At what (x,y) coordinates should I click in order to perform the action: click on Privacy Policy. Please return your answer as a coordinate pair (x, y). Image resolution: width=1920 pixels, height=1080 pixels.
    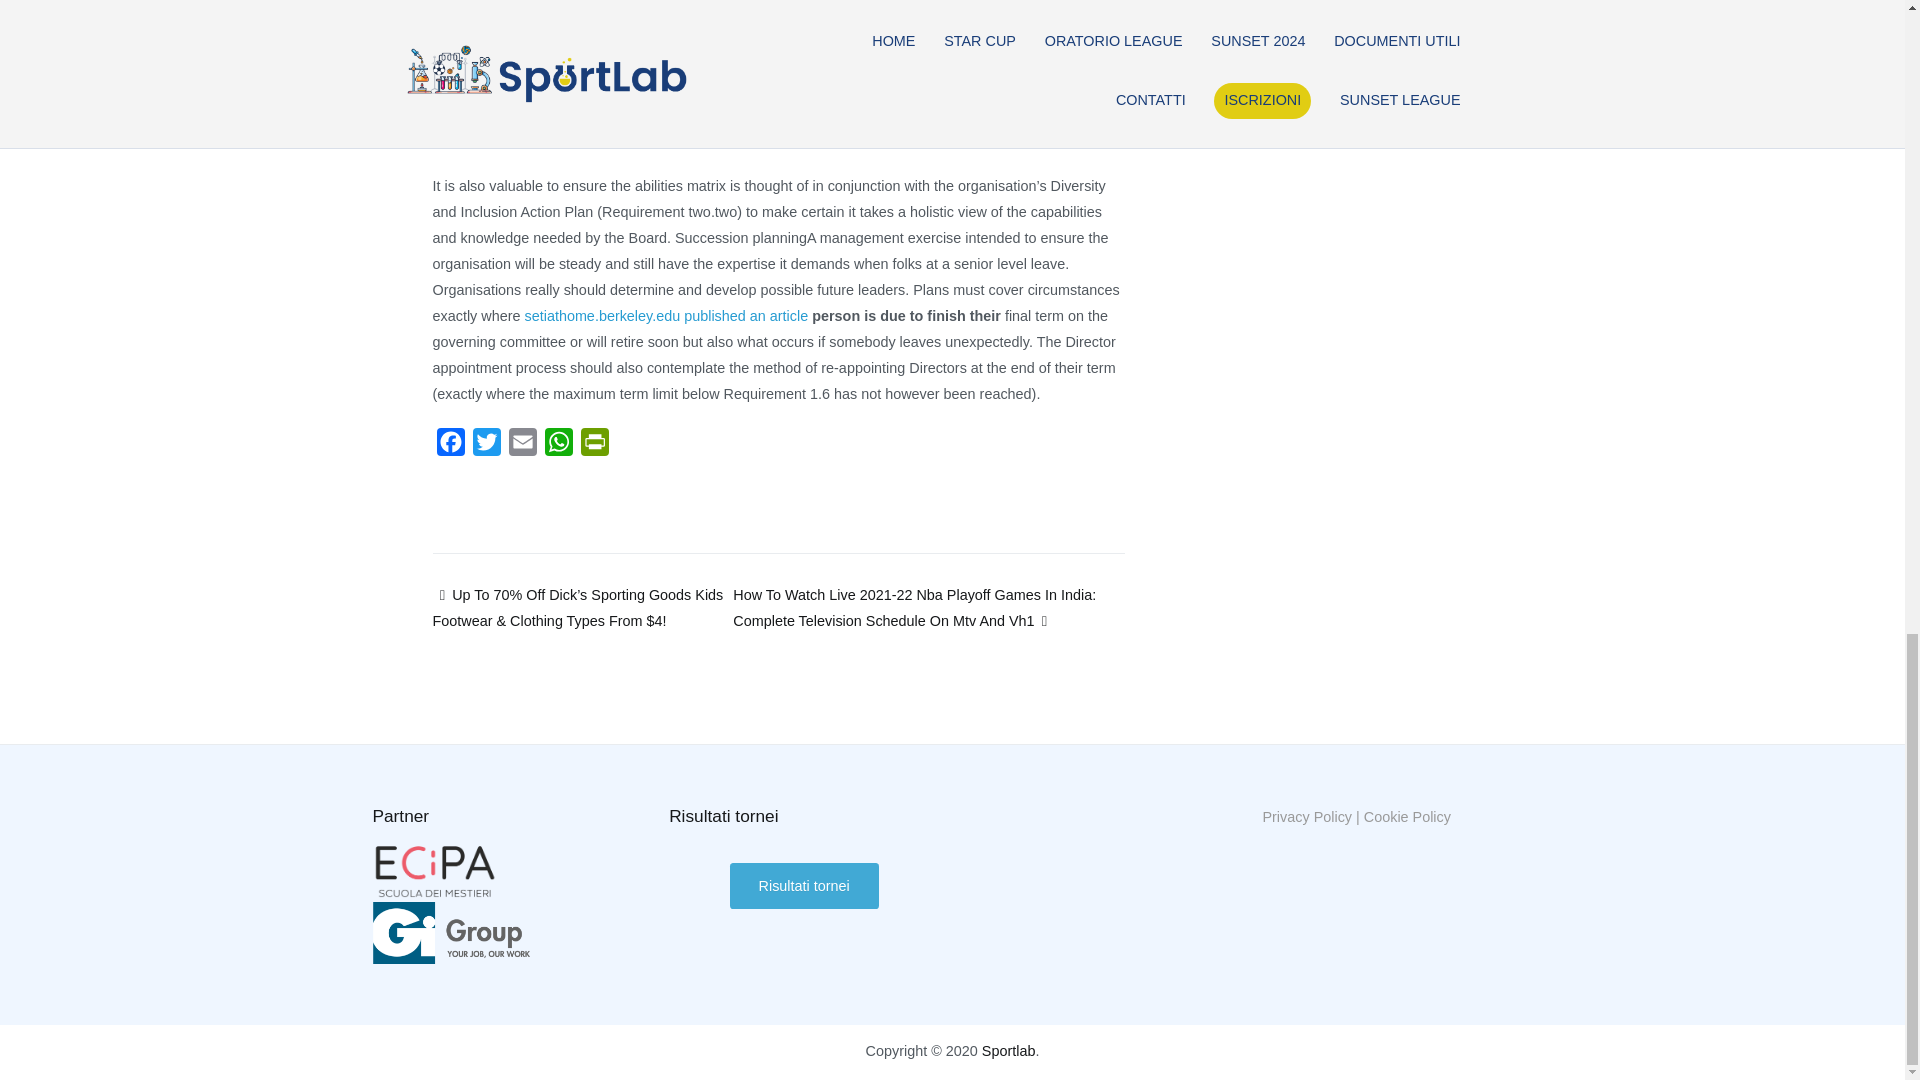
    Looking at the image, I should click on (1306, 816).